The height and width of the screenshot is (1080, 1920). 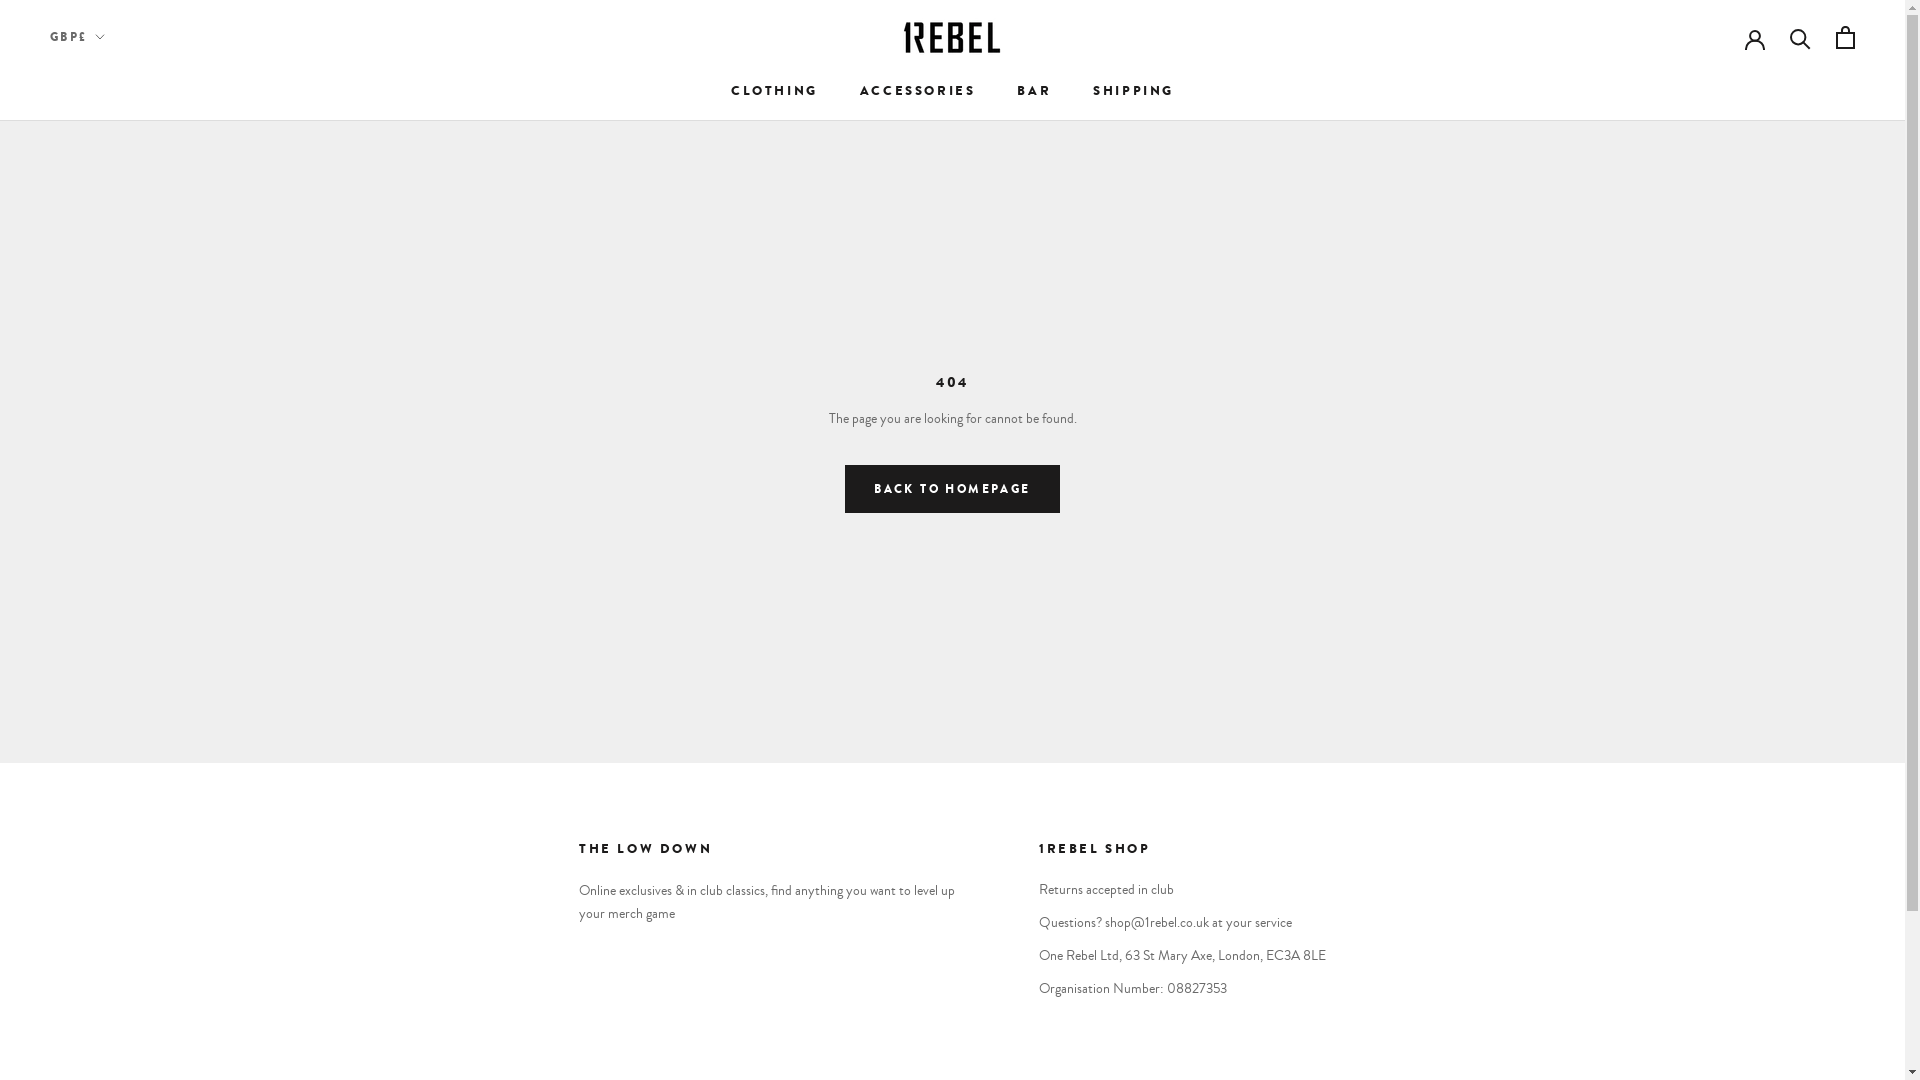 What do you see at coordinates (119, 887) in the screenshot?
I see `DOP` at bounding box center [119, 887].